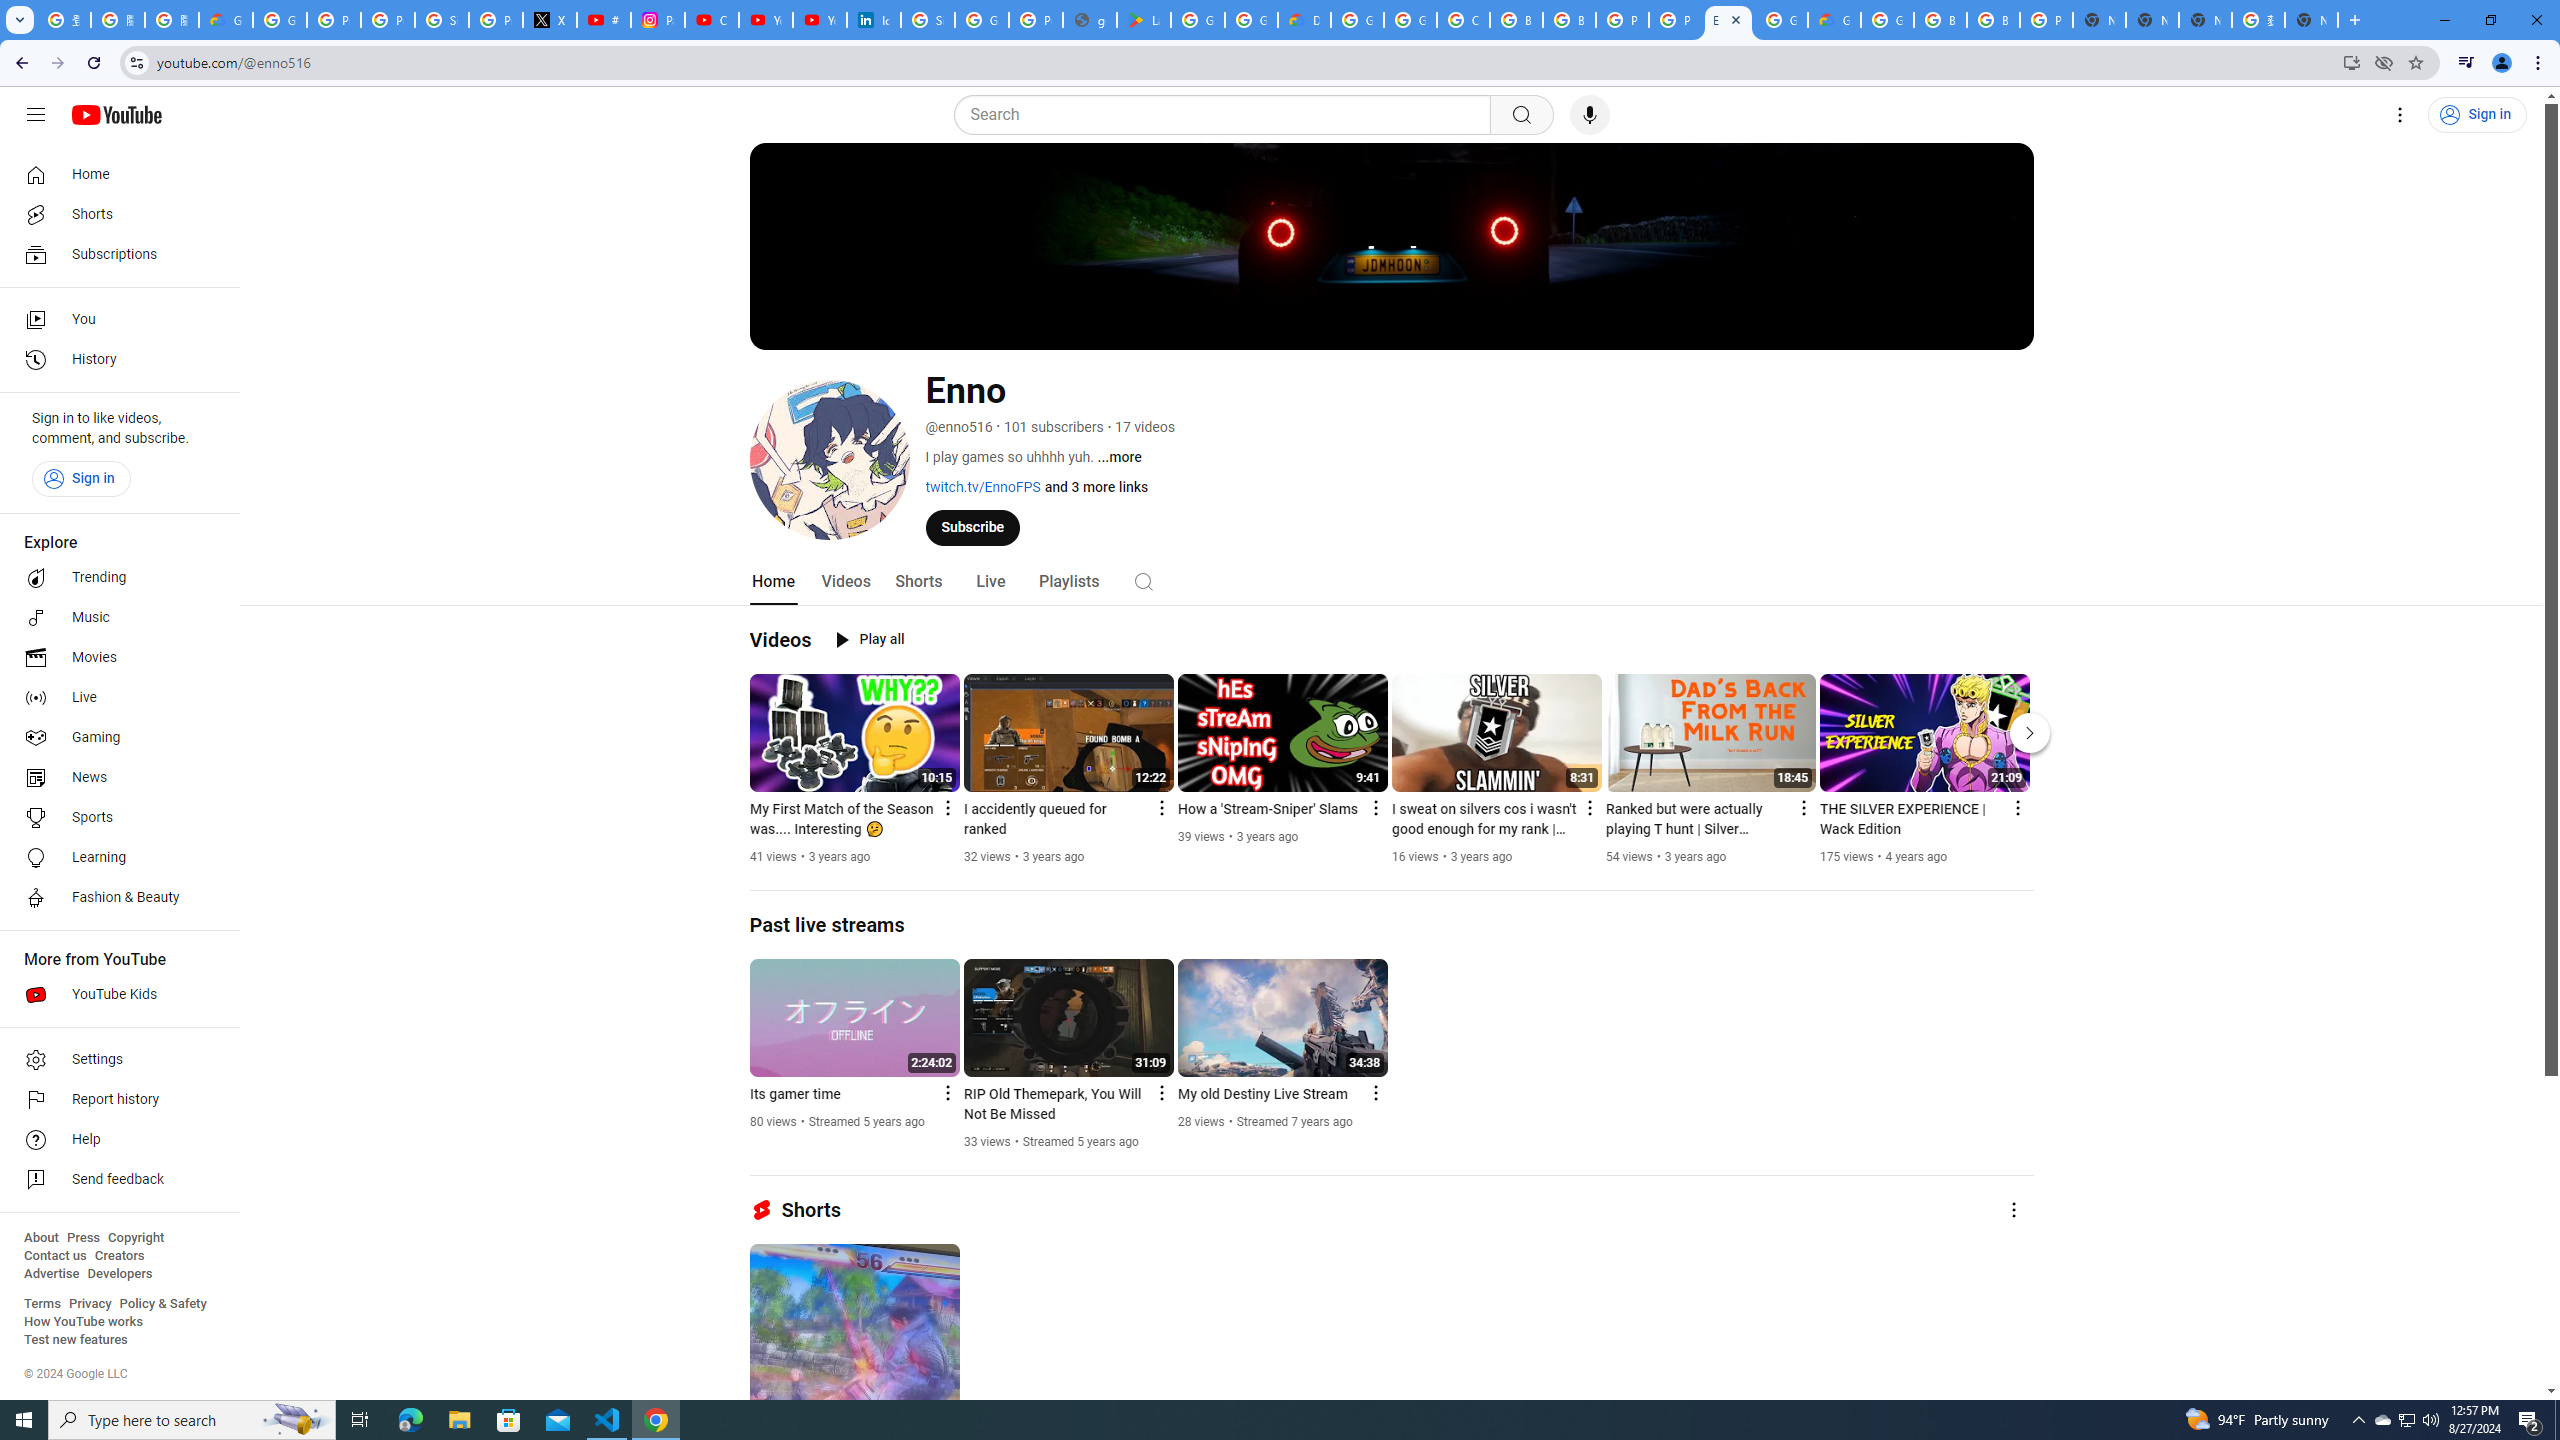  Describe the element at coordinates (116, 114) in the screenshot. I see `YouTube Home` at that location.